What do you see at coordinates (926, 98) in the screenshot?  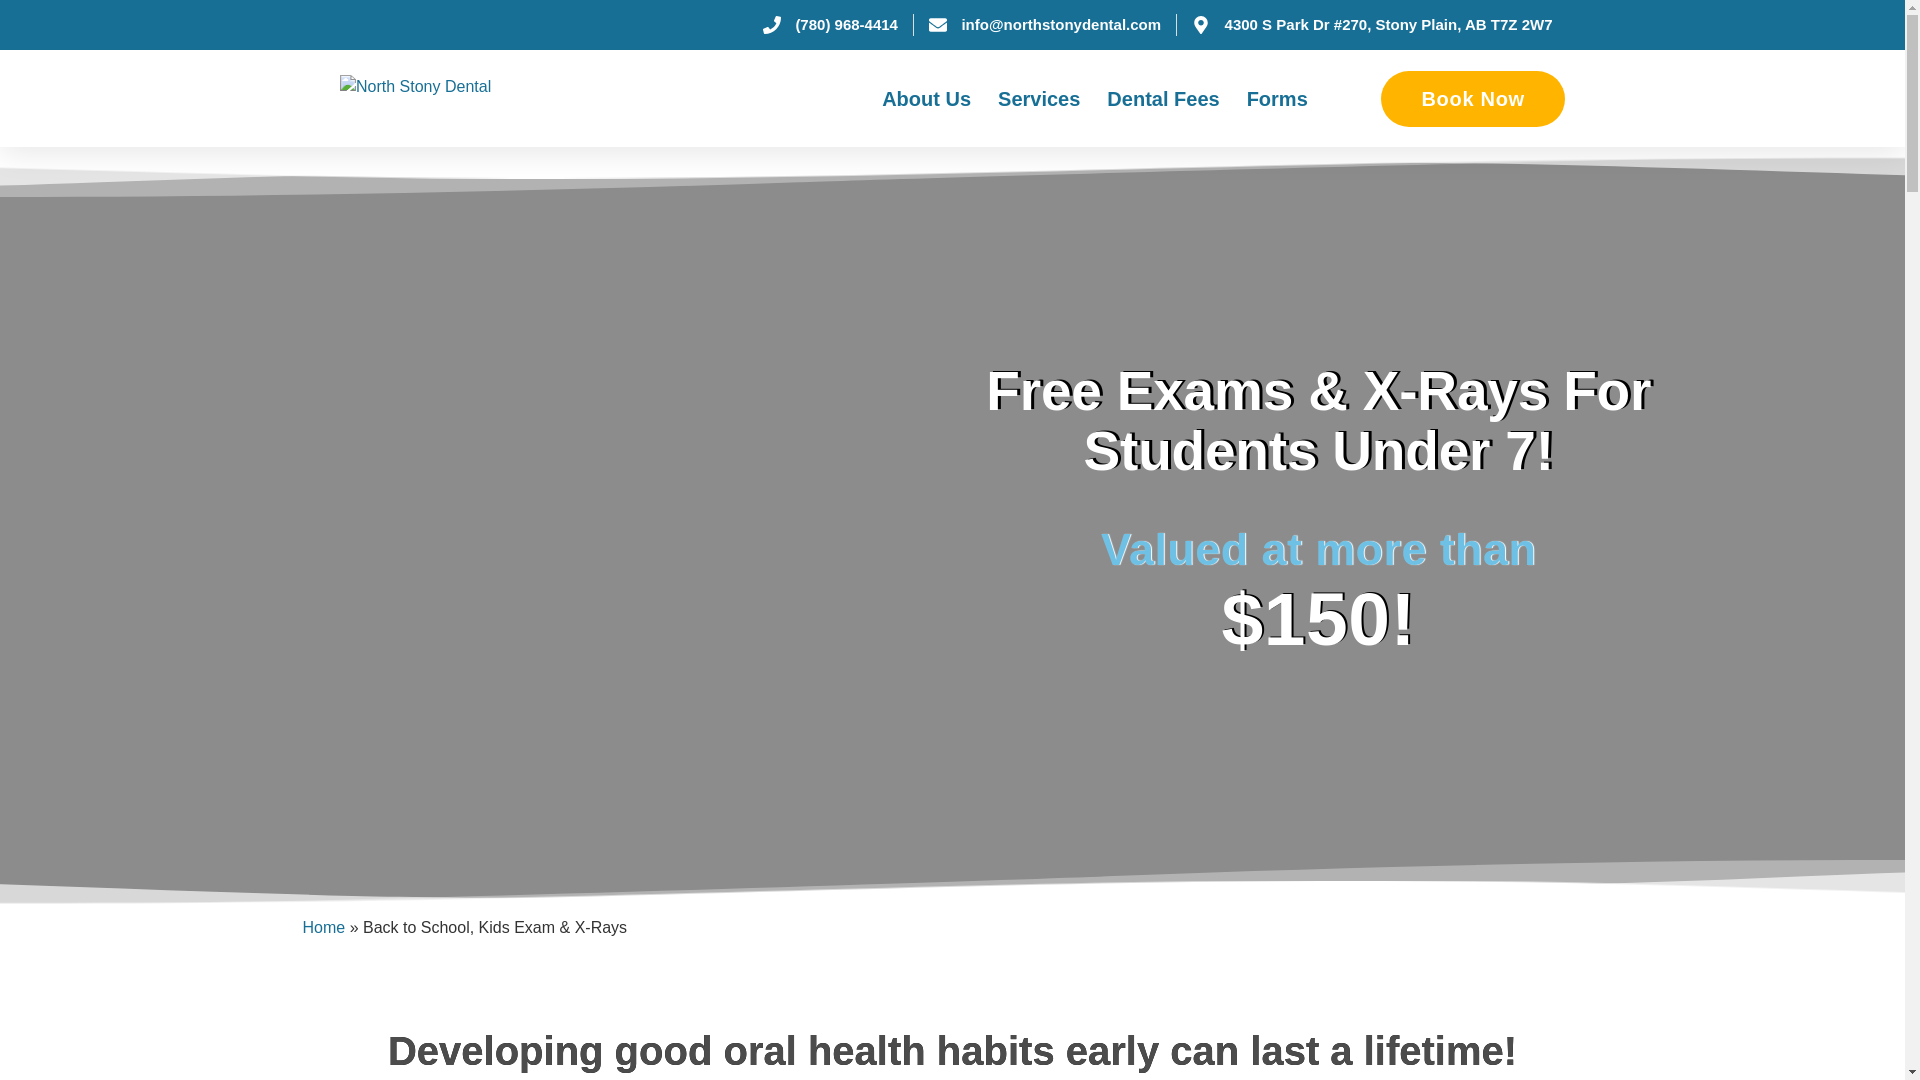 I see `About Us` at bounding box center [926, 98].